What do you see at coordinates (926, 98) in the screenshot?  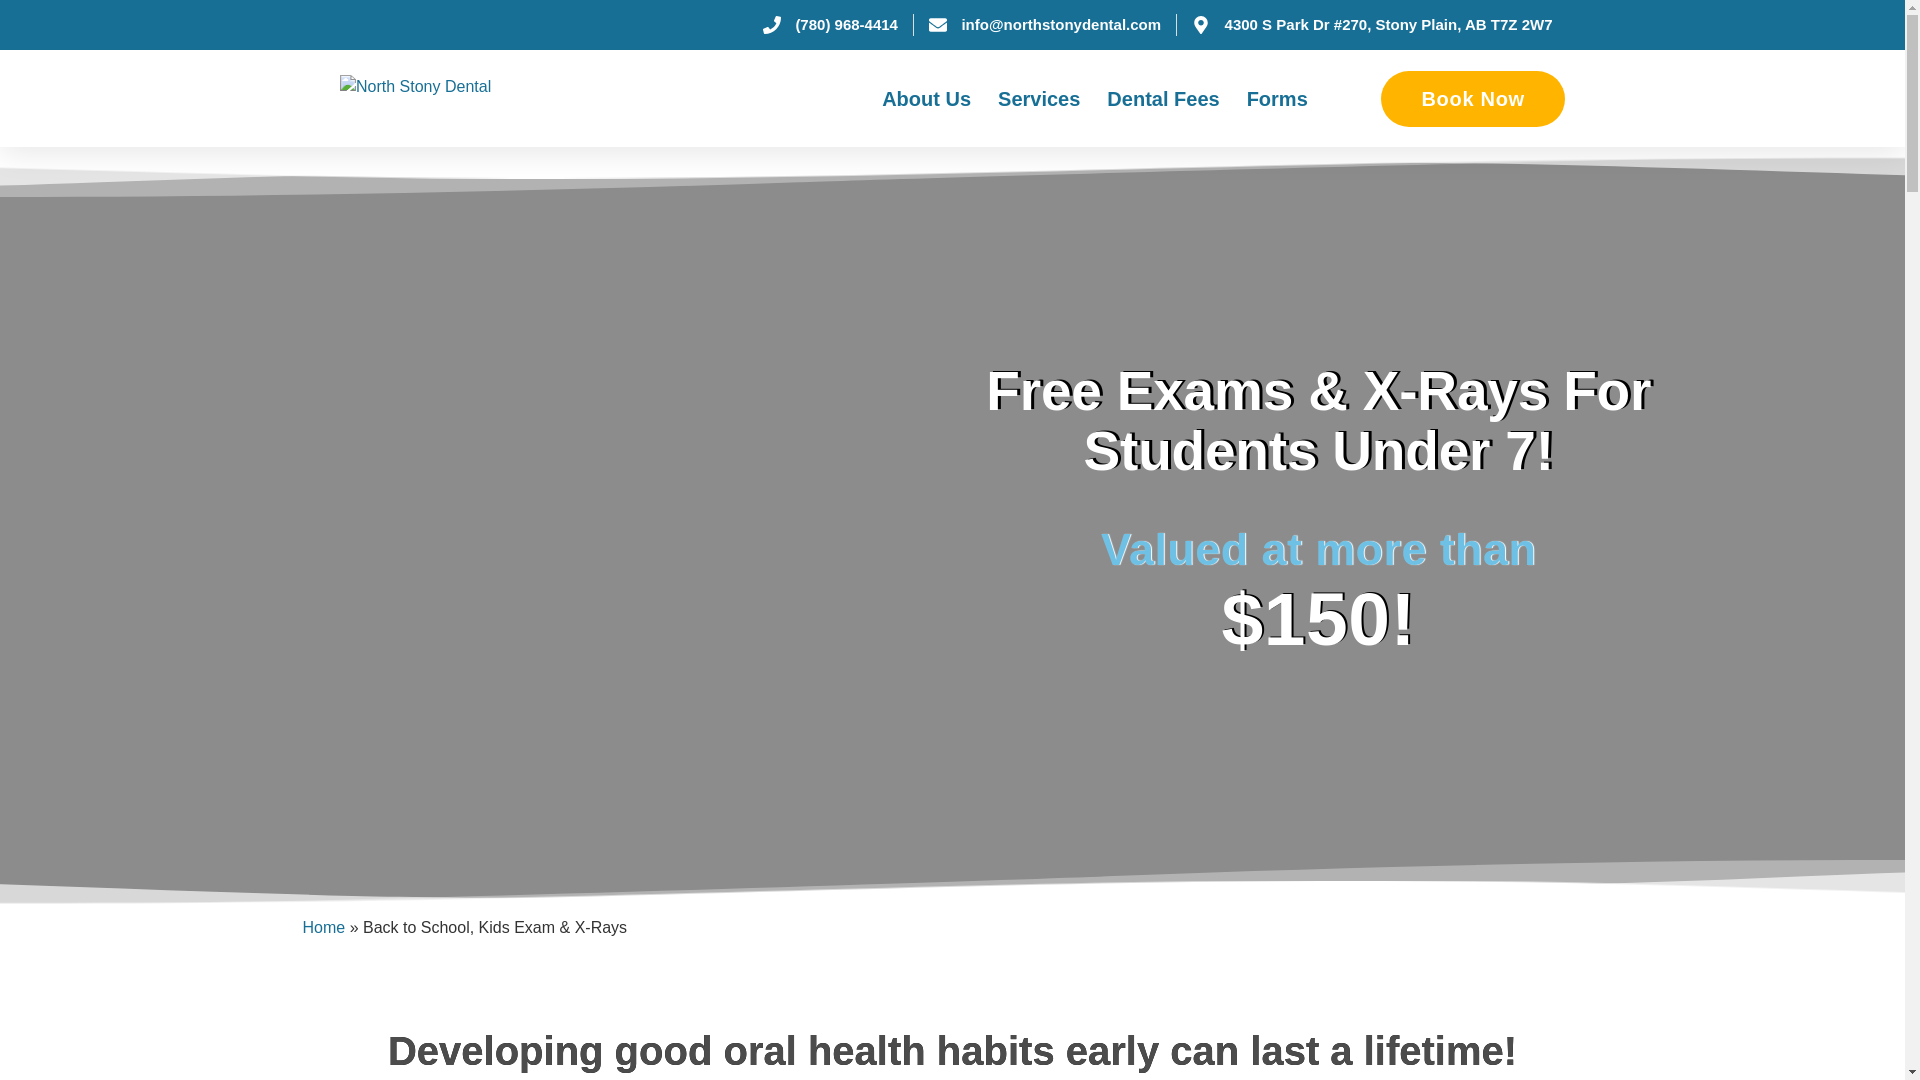 I see `About Us` at bounding box center [926, 98].